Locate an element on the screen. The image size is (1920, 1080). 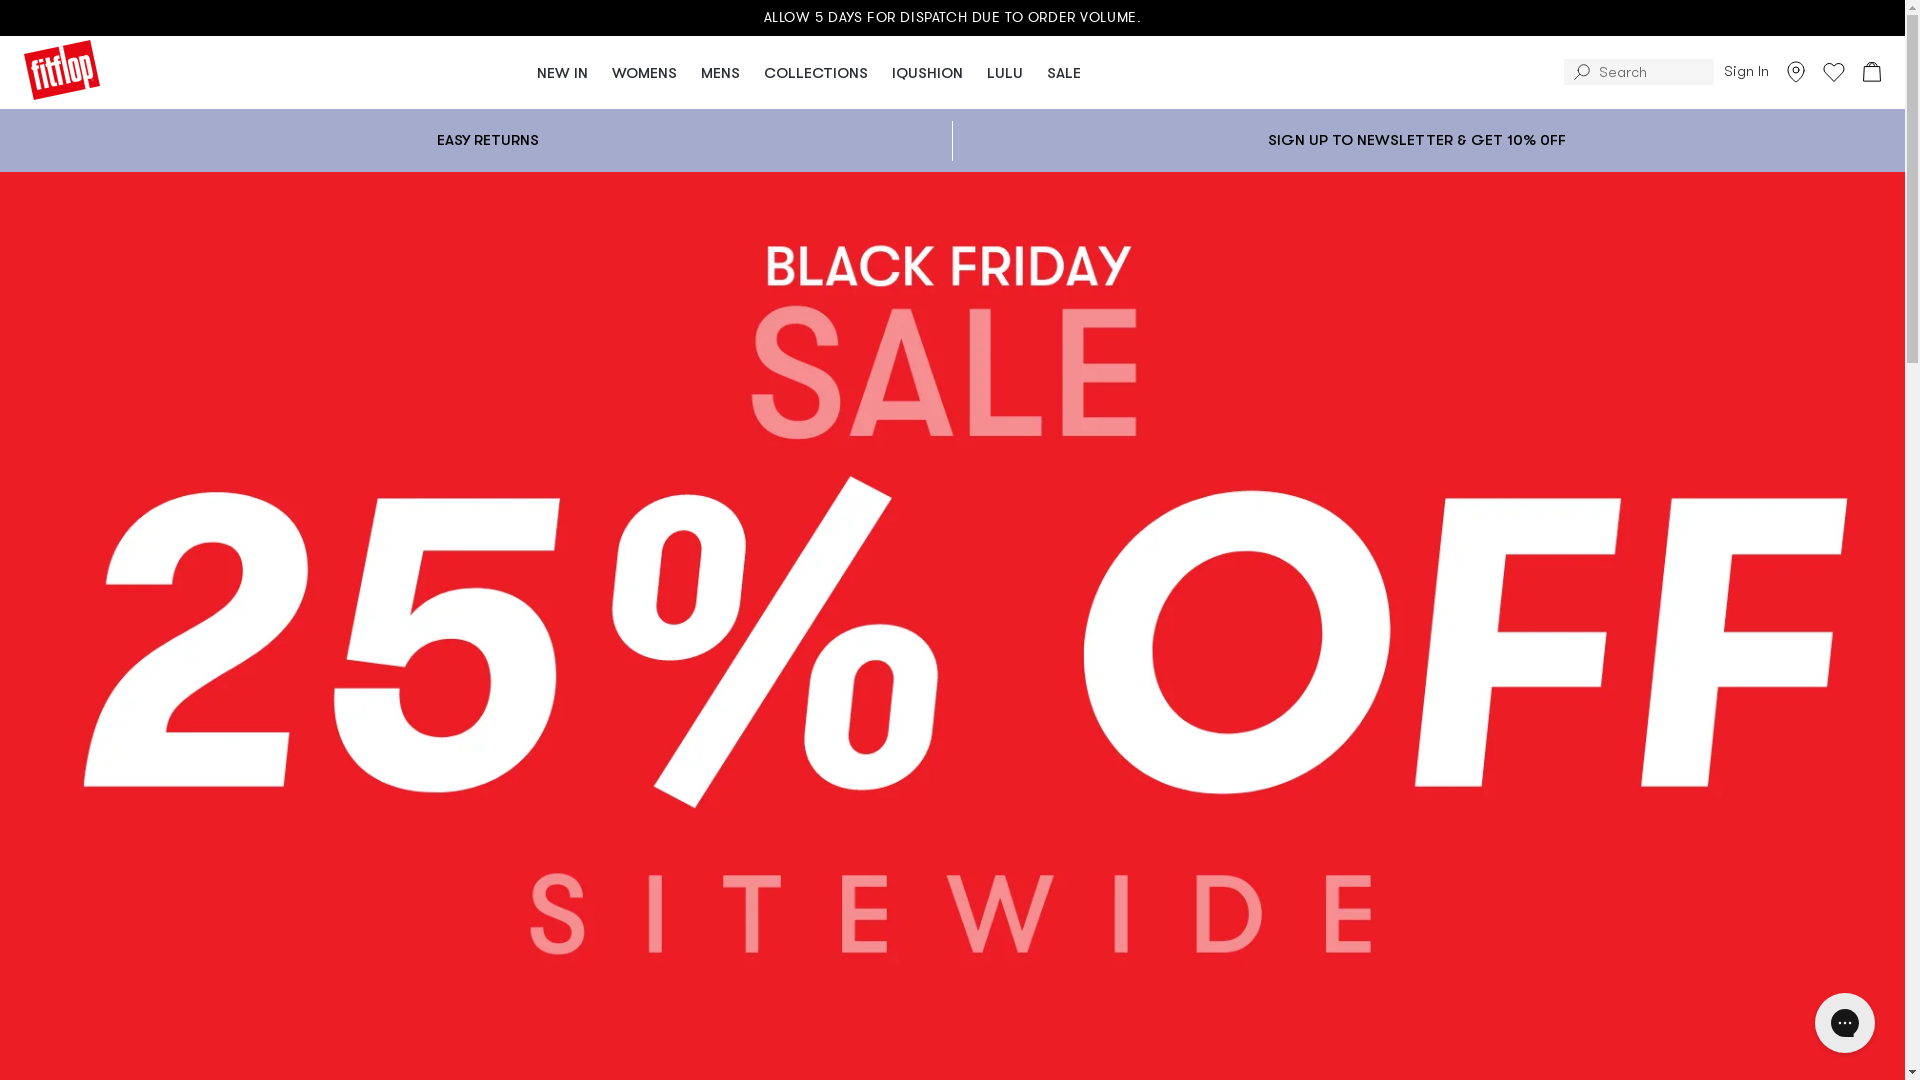
SALE is located at coordinates (1064, 72).